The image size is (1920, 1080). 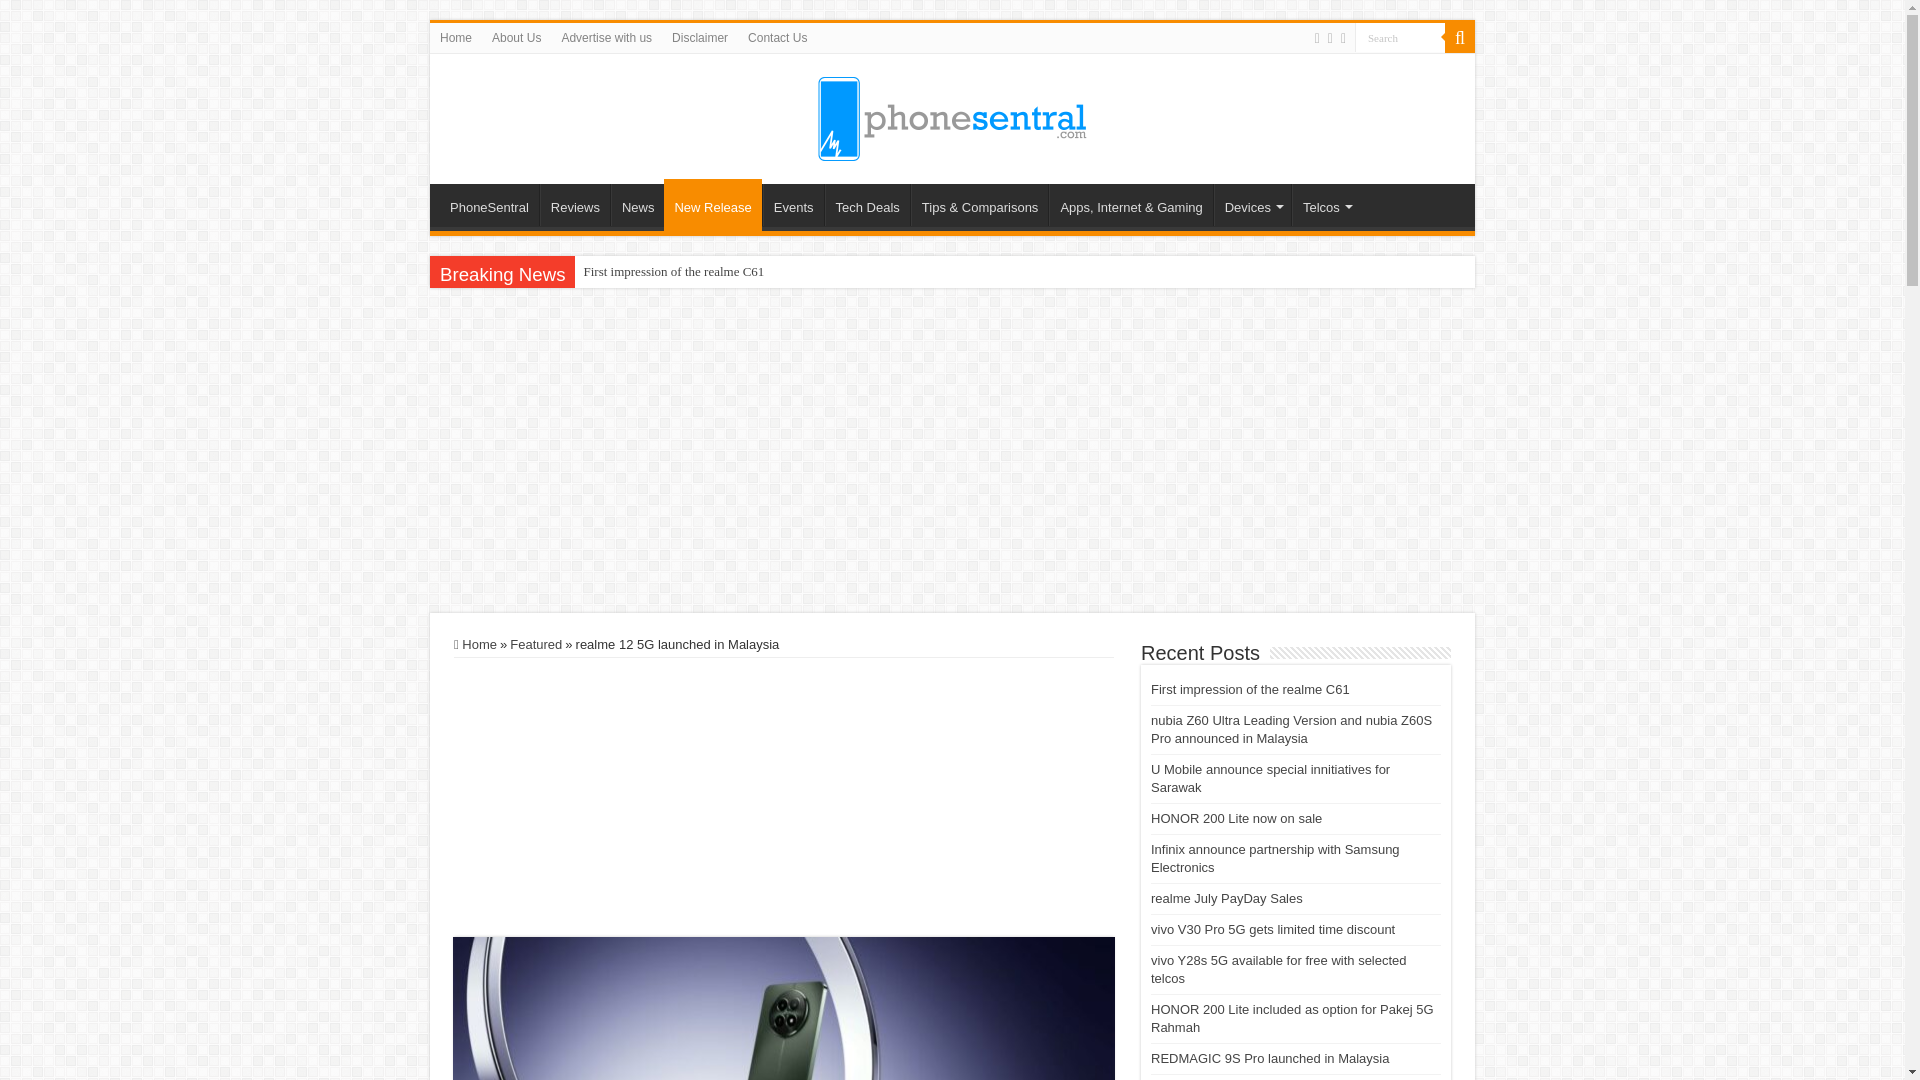 I want to click on Search, so click(x=1460, y=37).